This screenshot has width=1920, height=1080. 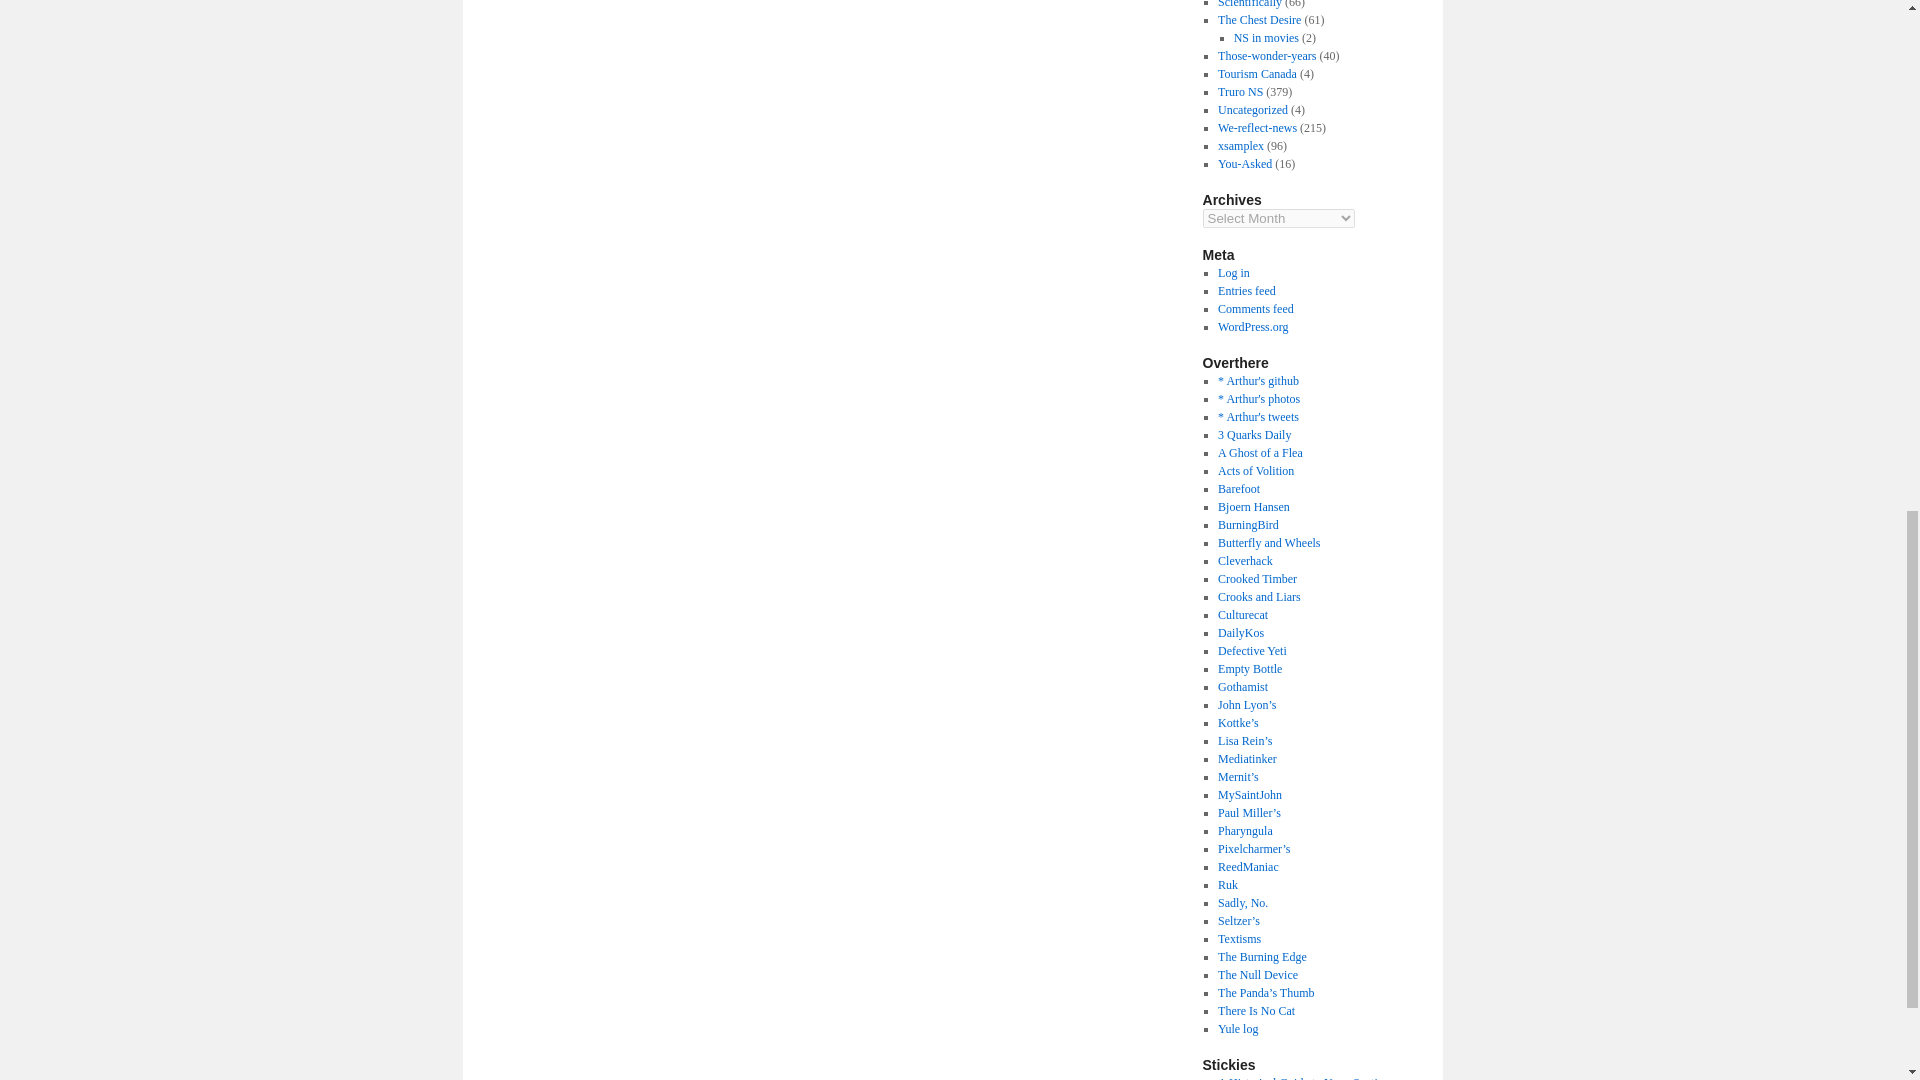 I want to click on No Really., so click(x=1258, y=417).